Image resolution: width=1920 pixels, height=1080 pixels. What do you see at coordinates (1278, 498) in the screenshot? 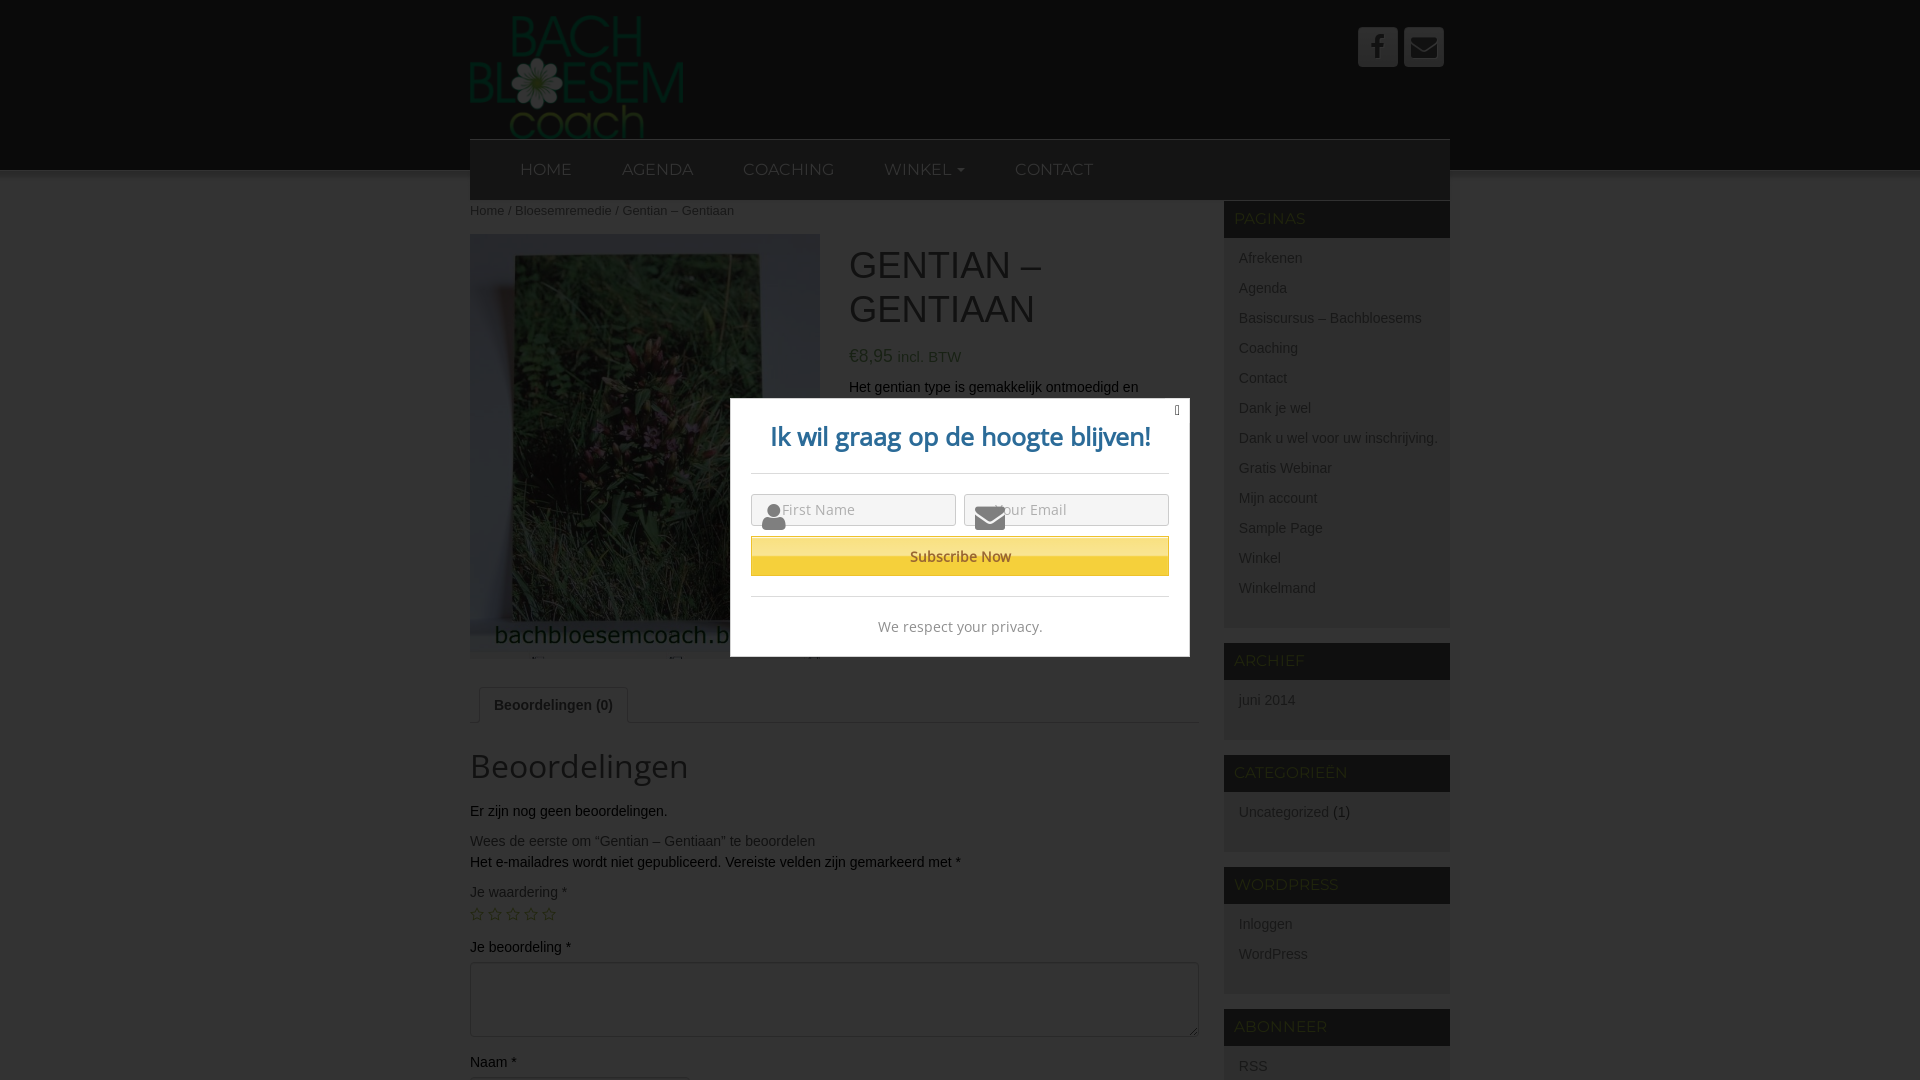
I see `Mijn account` at bounding box center [1278, 498].